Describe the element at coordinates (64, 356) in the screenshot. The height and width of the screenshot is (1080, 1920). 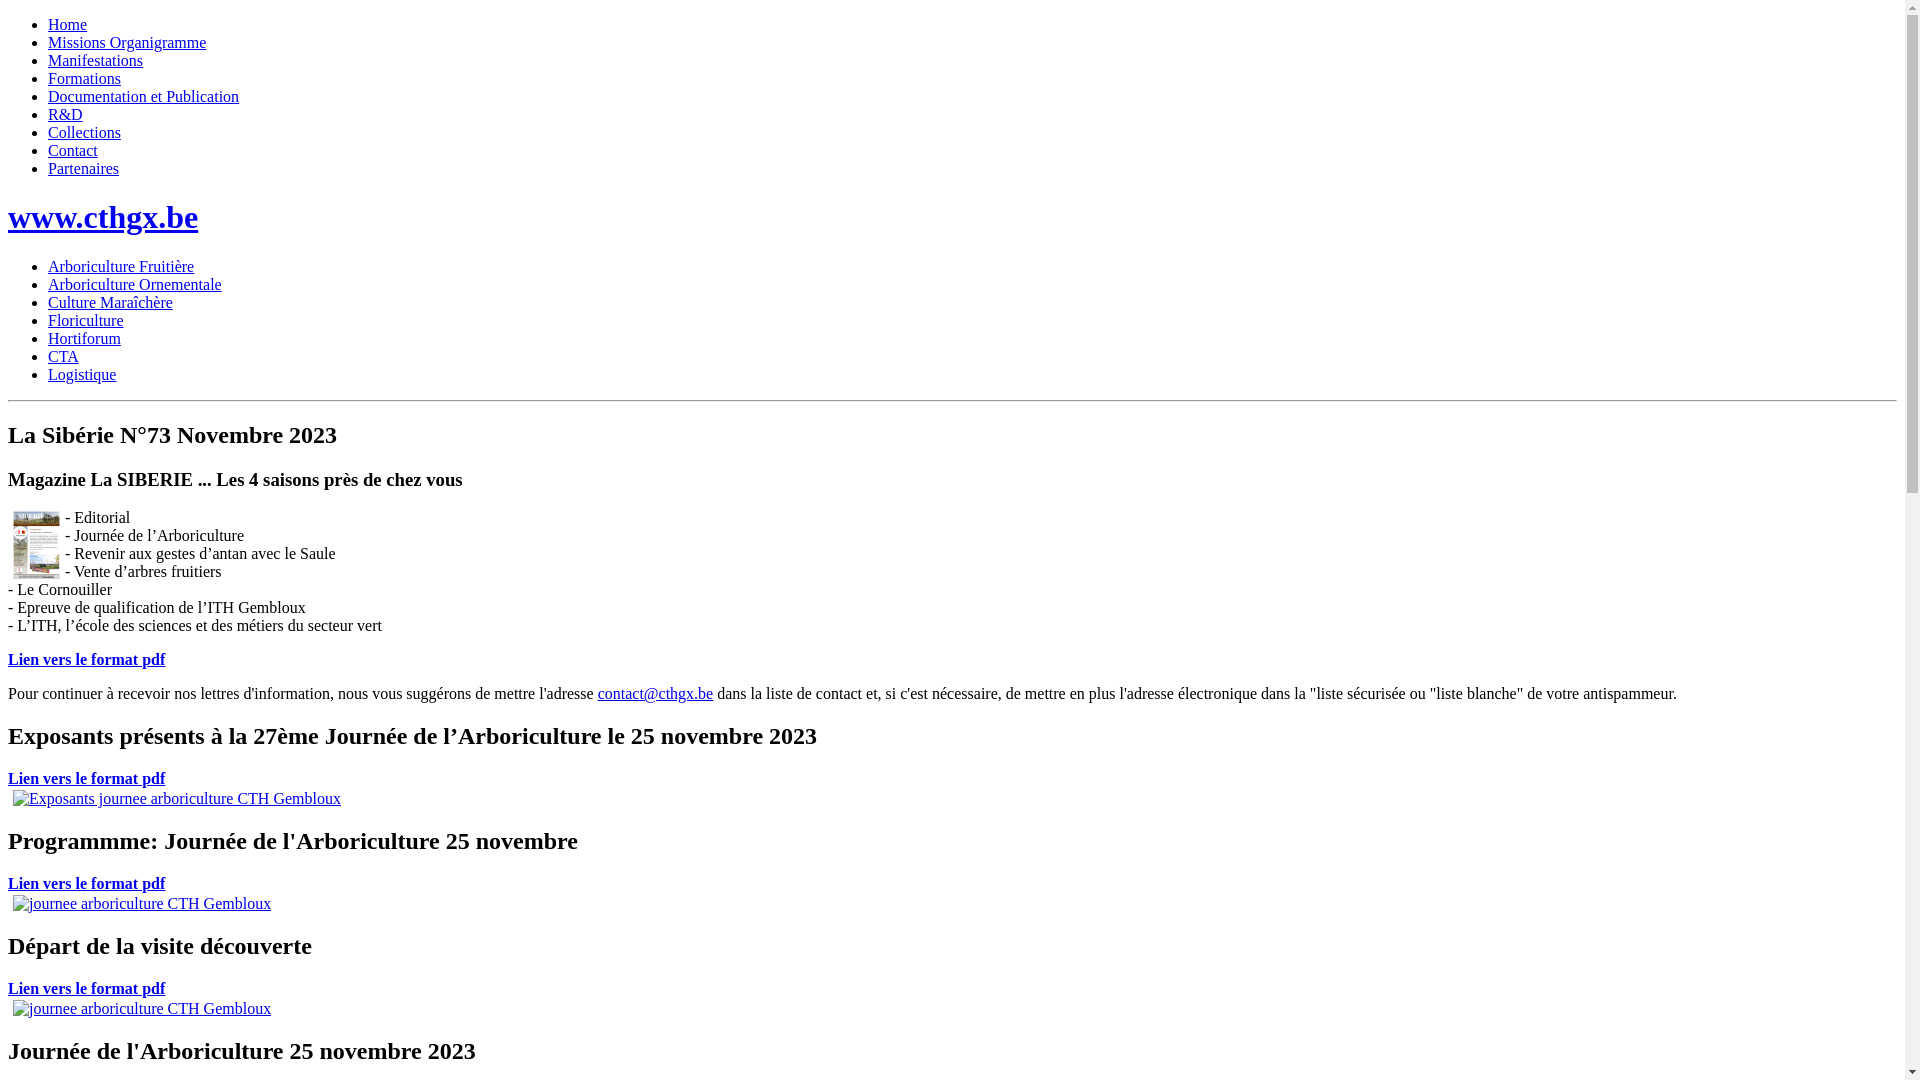
I see `CTA` at that location.